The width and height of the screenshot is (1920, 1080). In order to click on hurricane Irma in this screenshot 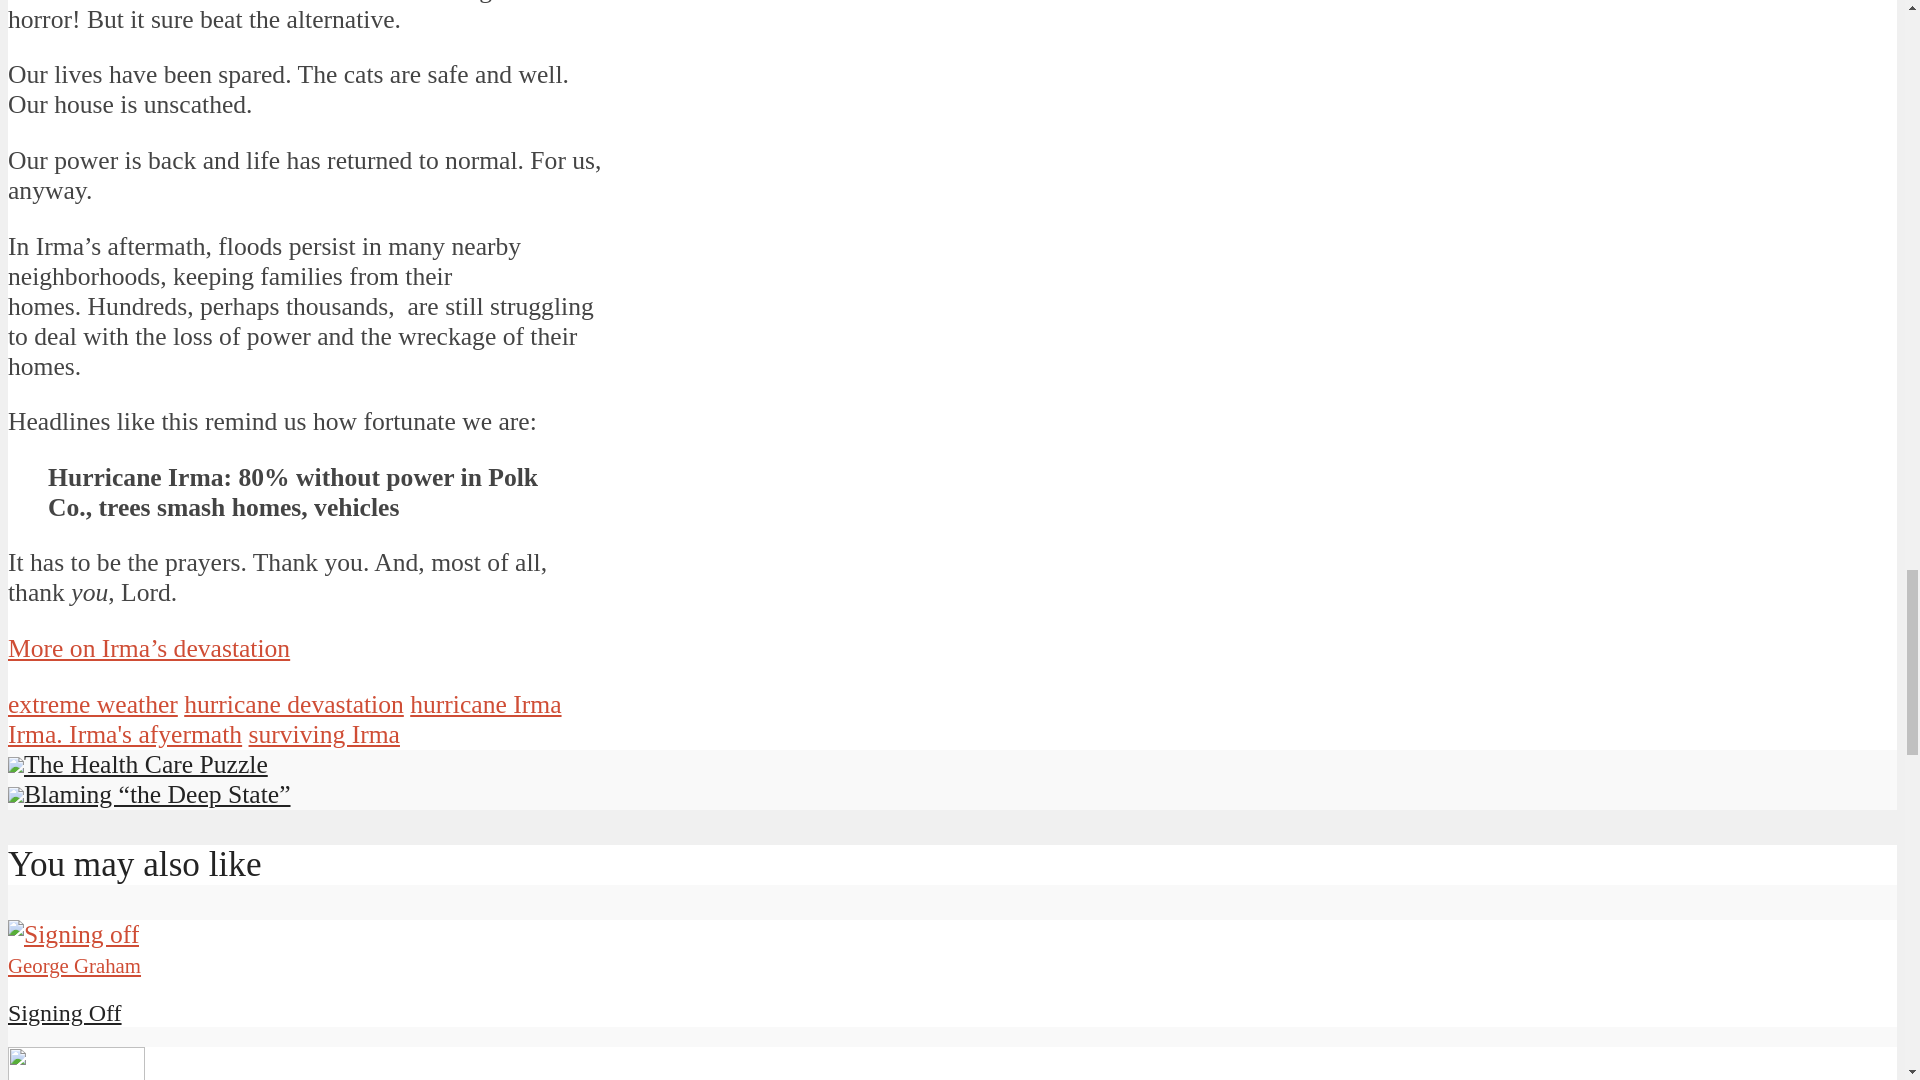, I will do `click(485, 704)`.